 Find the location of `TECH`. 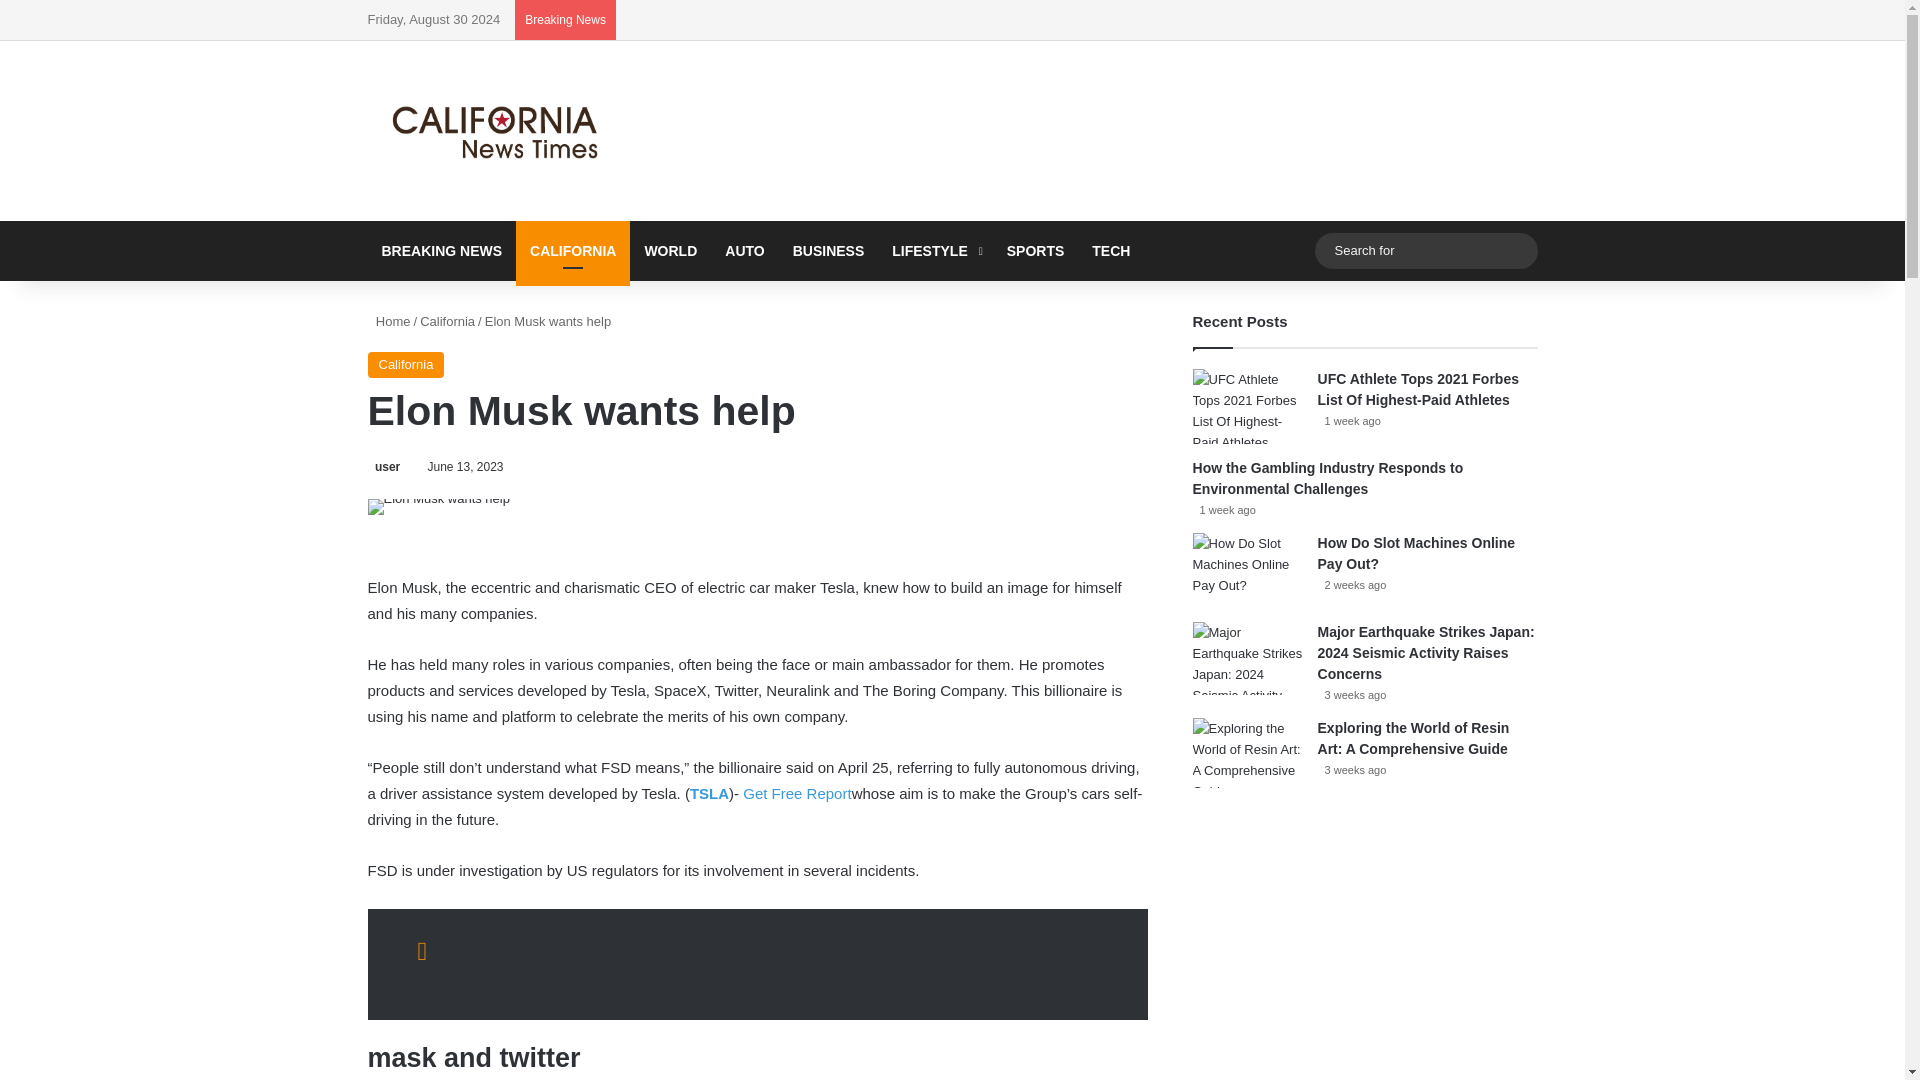

TECH is located at coordinates (1110, 250).